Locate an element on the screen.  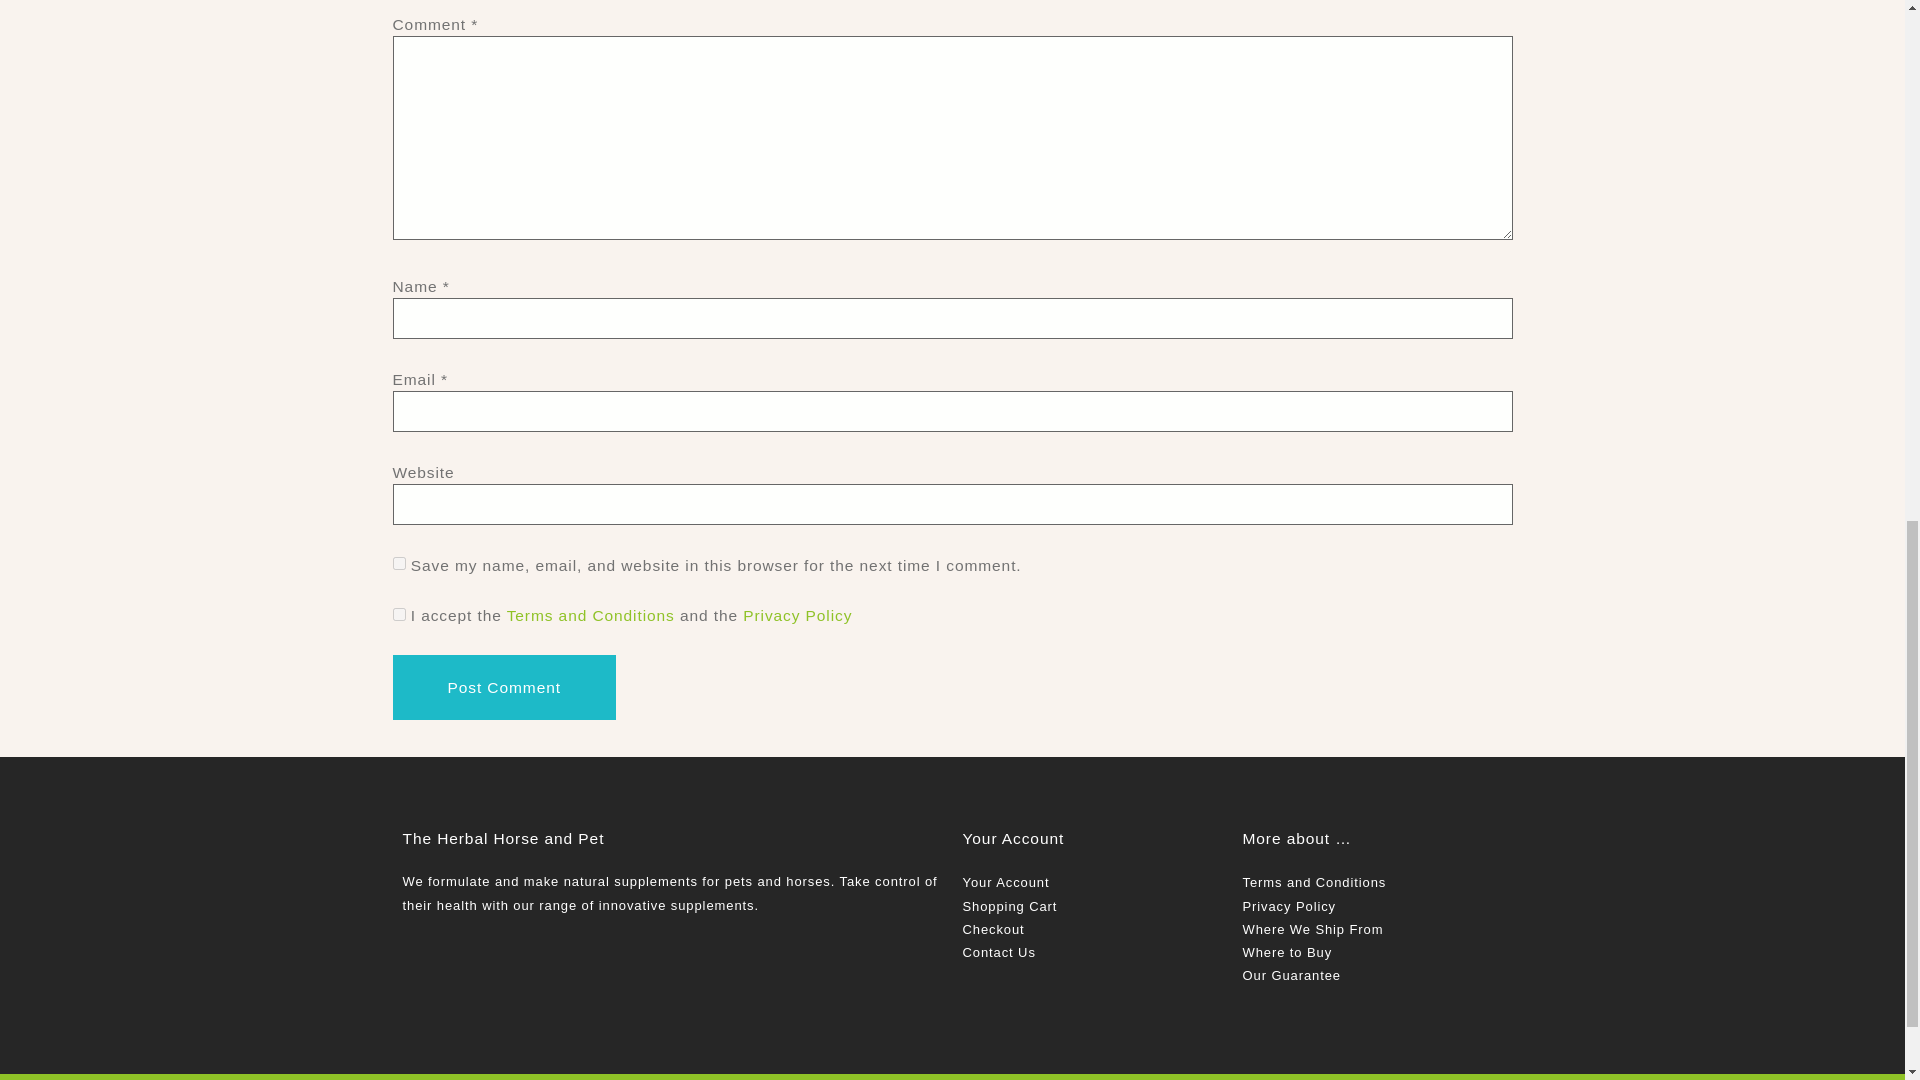
Shopping Cart is located at coordinates (1009, 906).